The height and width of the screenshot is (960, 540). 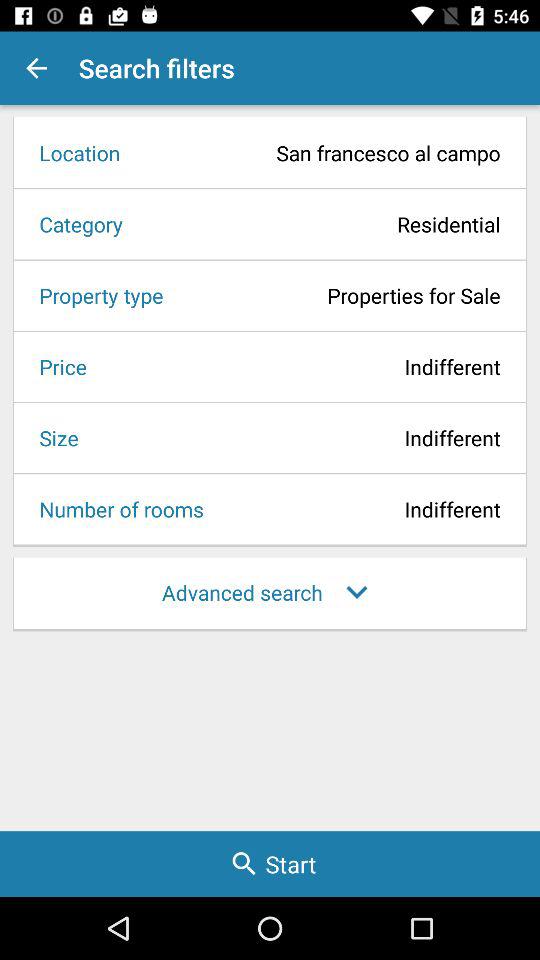 What do you see at coordinates (56, 366) in the screenshot?
I see `swipe until the price` at bounding box center [56, 366].